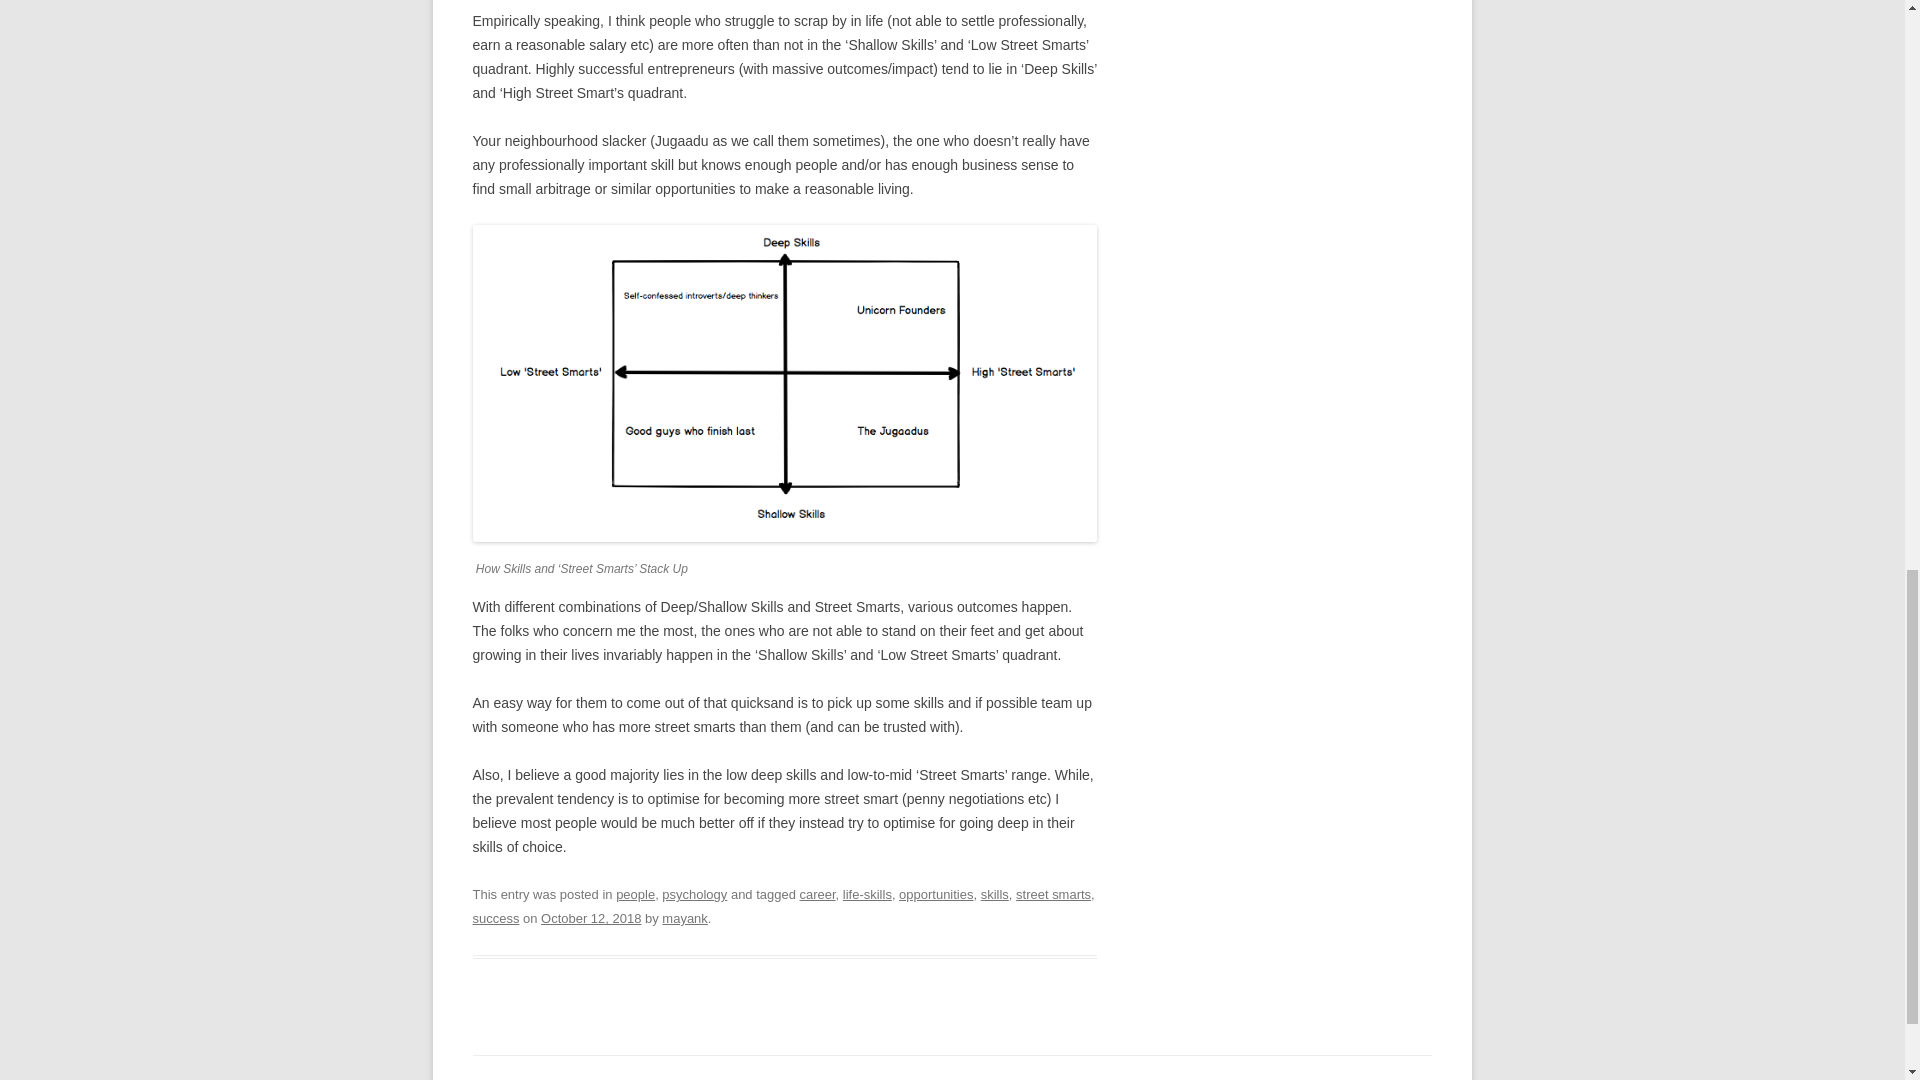  What do you see at coordinates (818, 894) in the screenshot?
I see `career` at bounding box center [818, 894].